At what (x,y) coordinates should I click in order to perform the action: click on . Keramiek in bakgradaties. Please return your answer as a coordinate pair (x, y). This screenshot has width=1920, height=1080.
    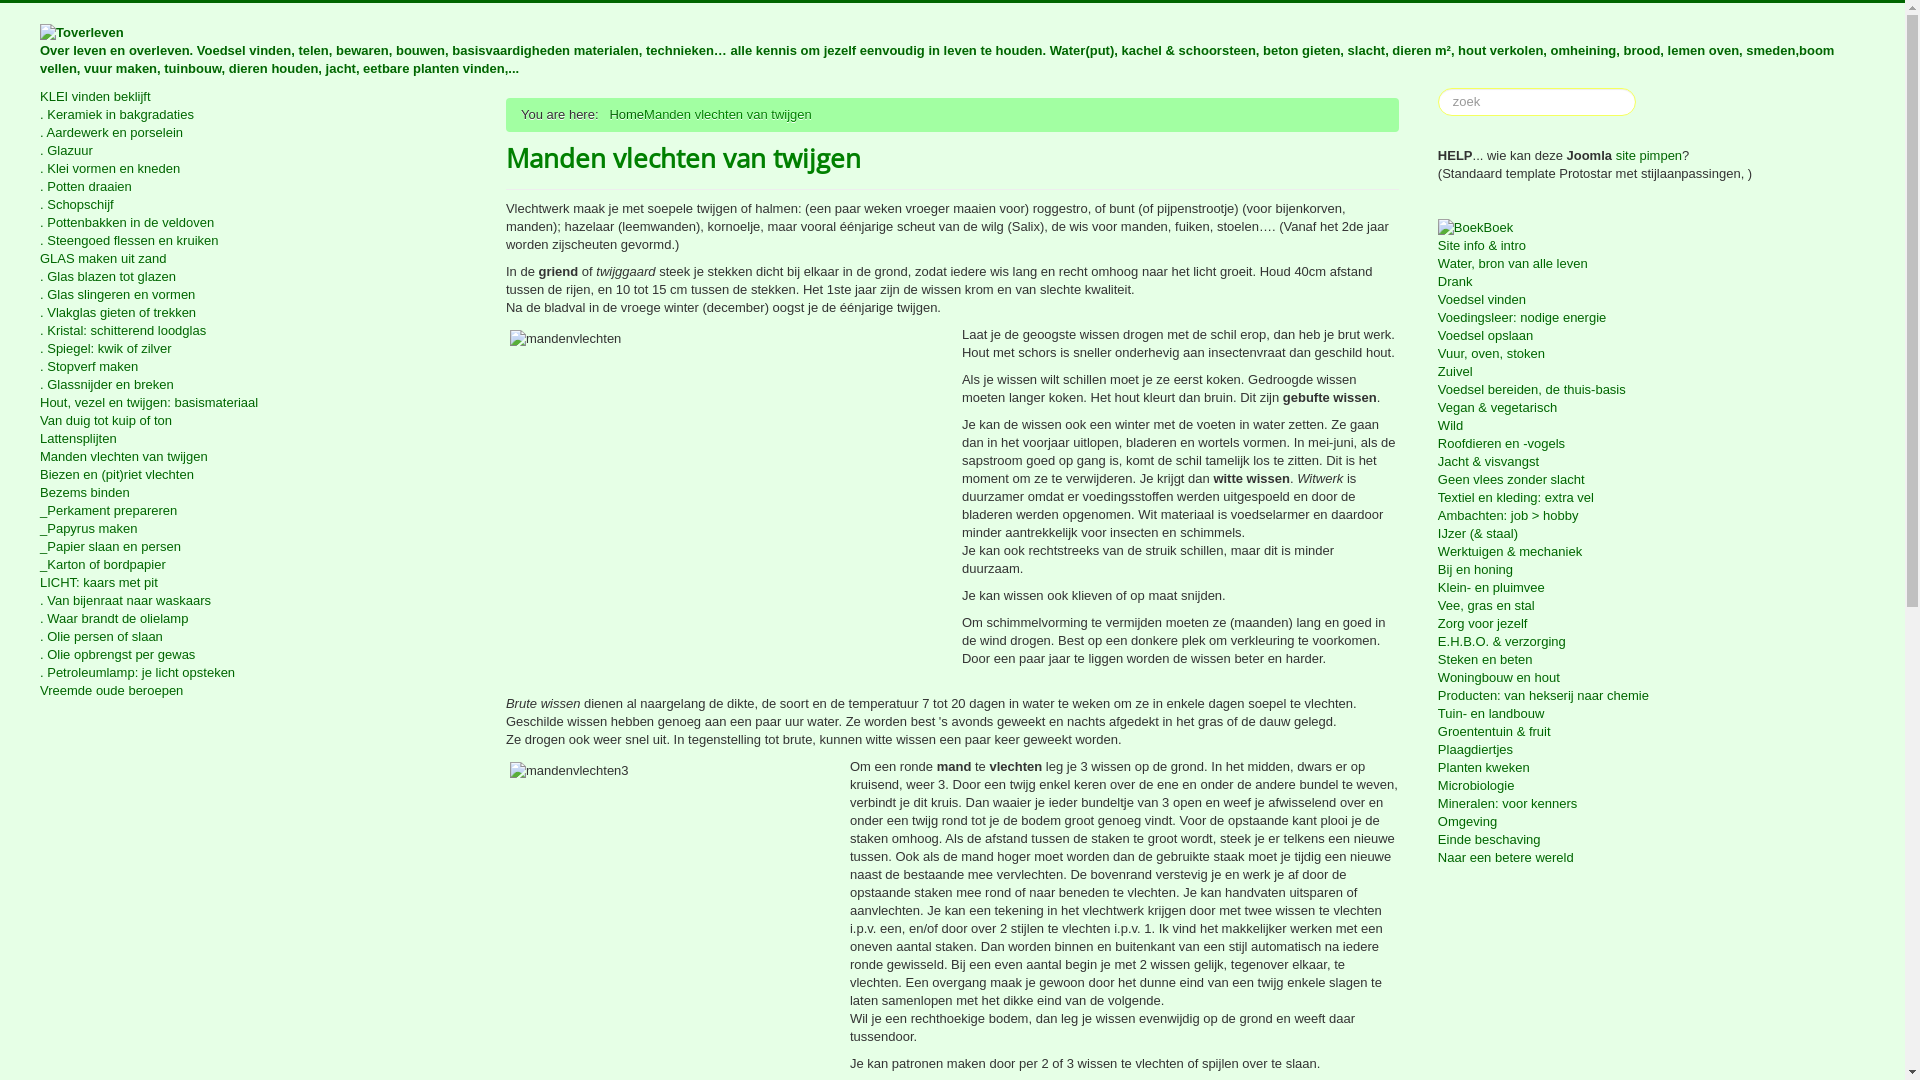
    Looking at the image, I should click on (254, 115).